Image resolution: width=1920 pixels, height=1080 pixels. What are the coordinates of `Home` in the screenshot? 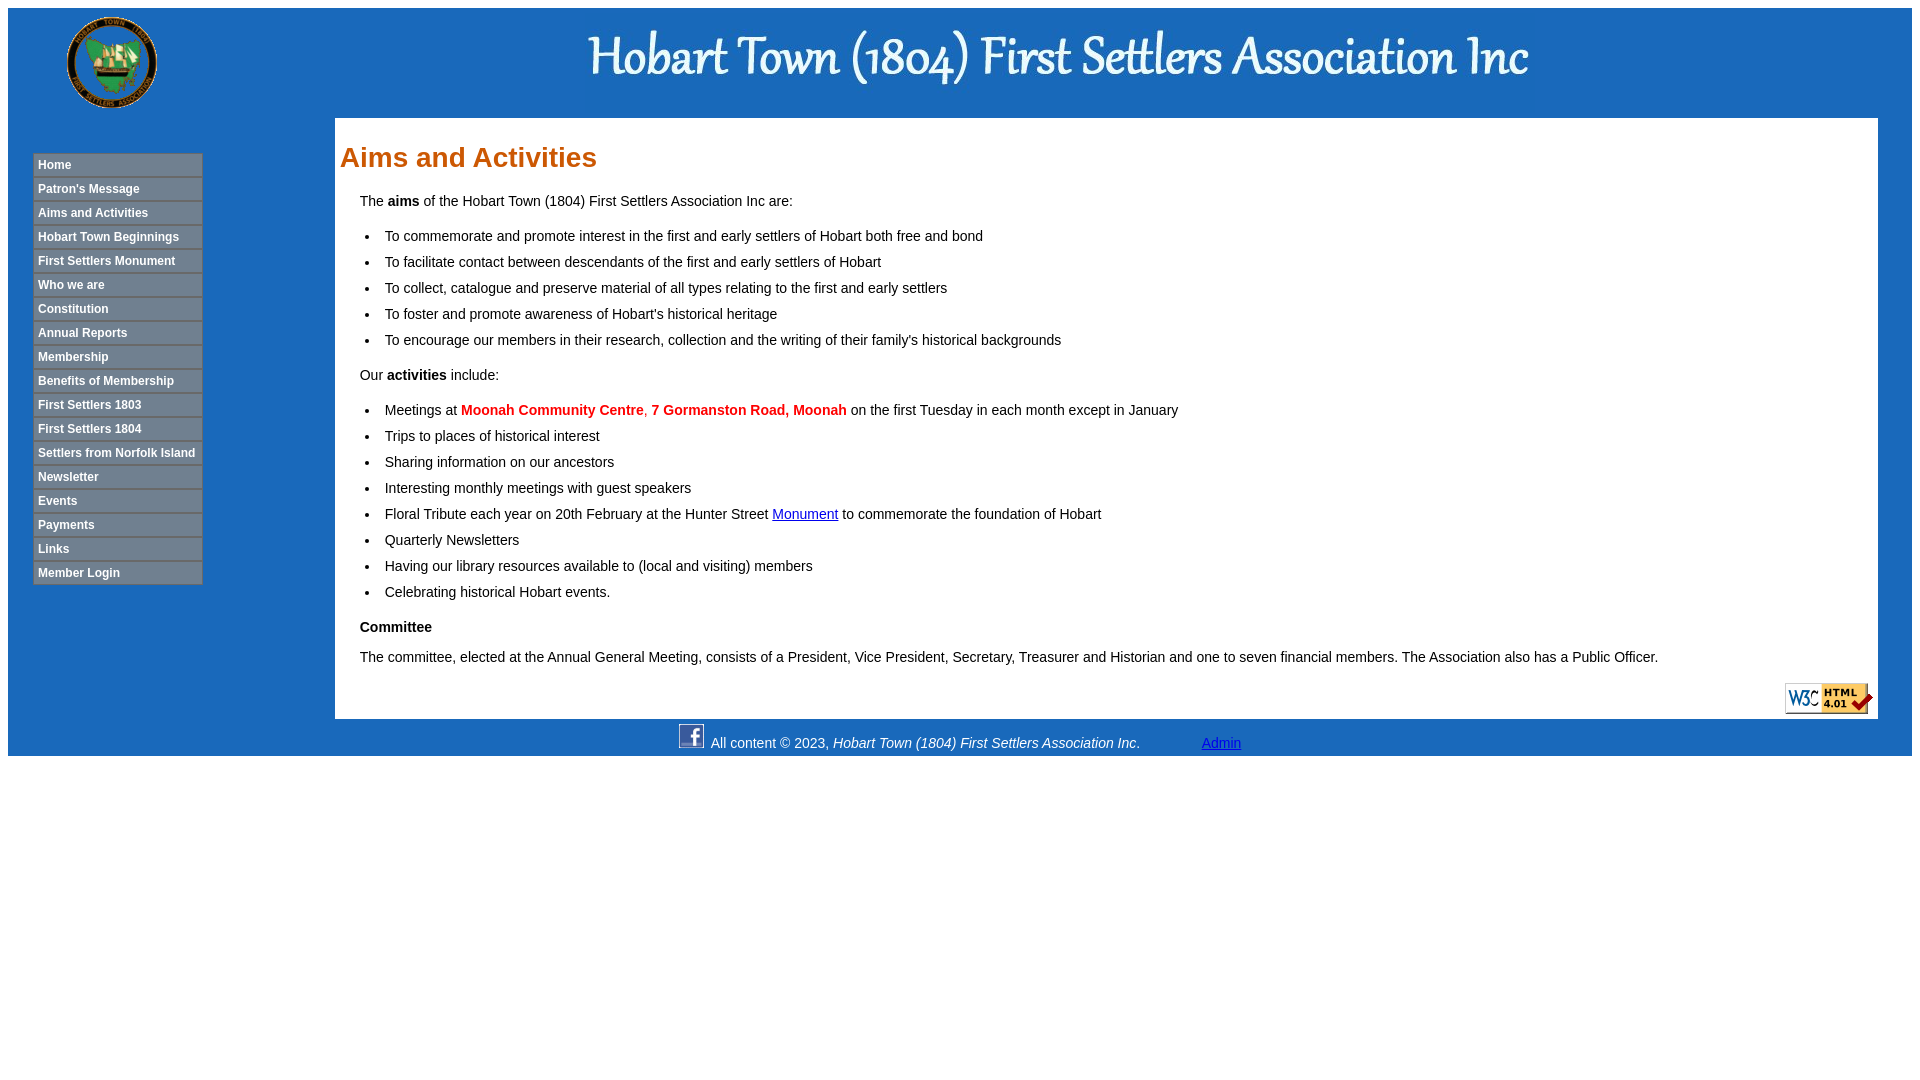 It's located at (118, 165).